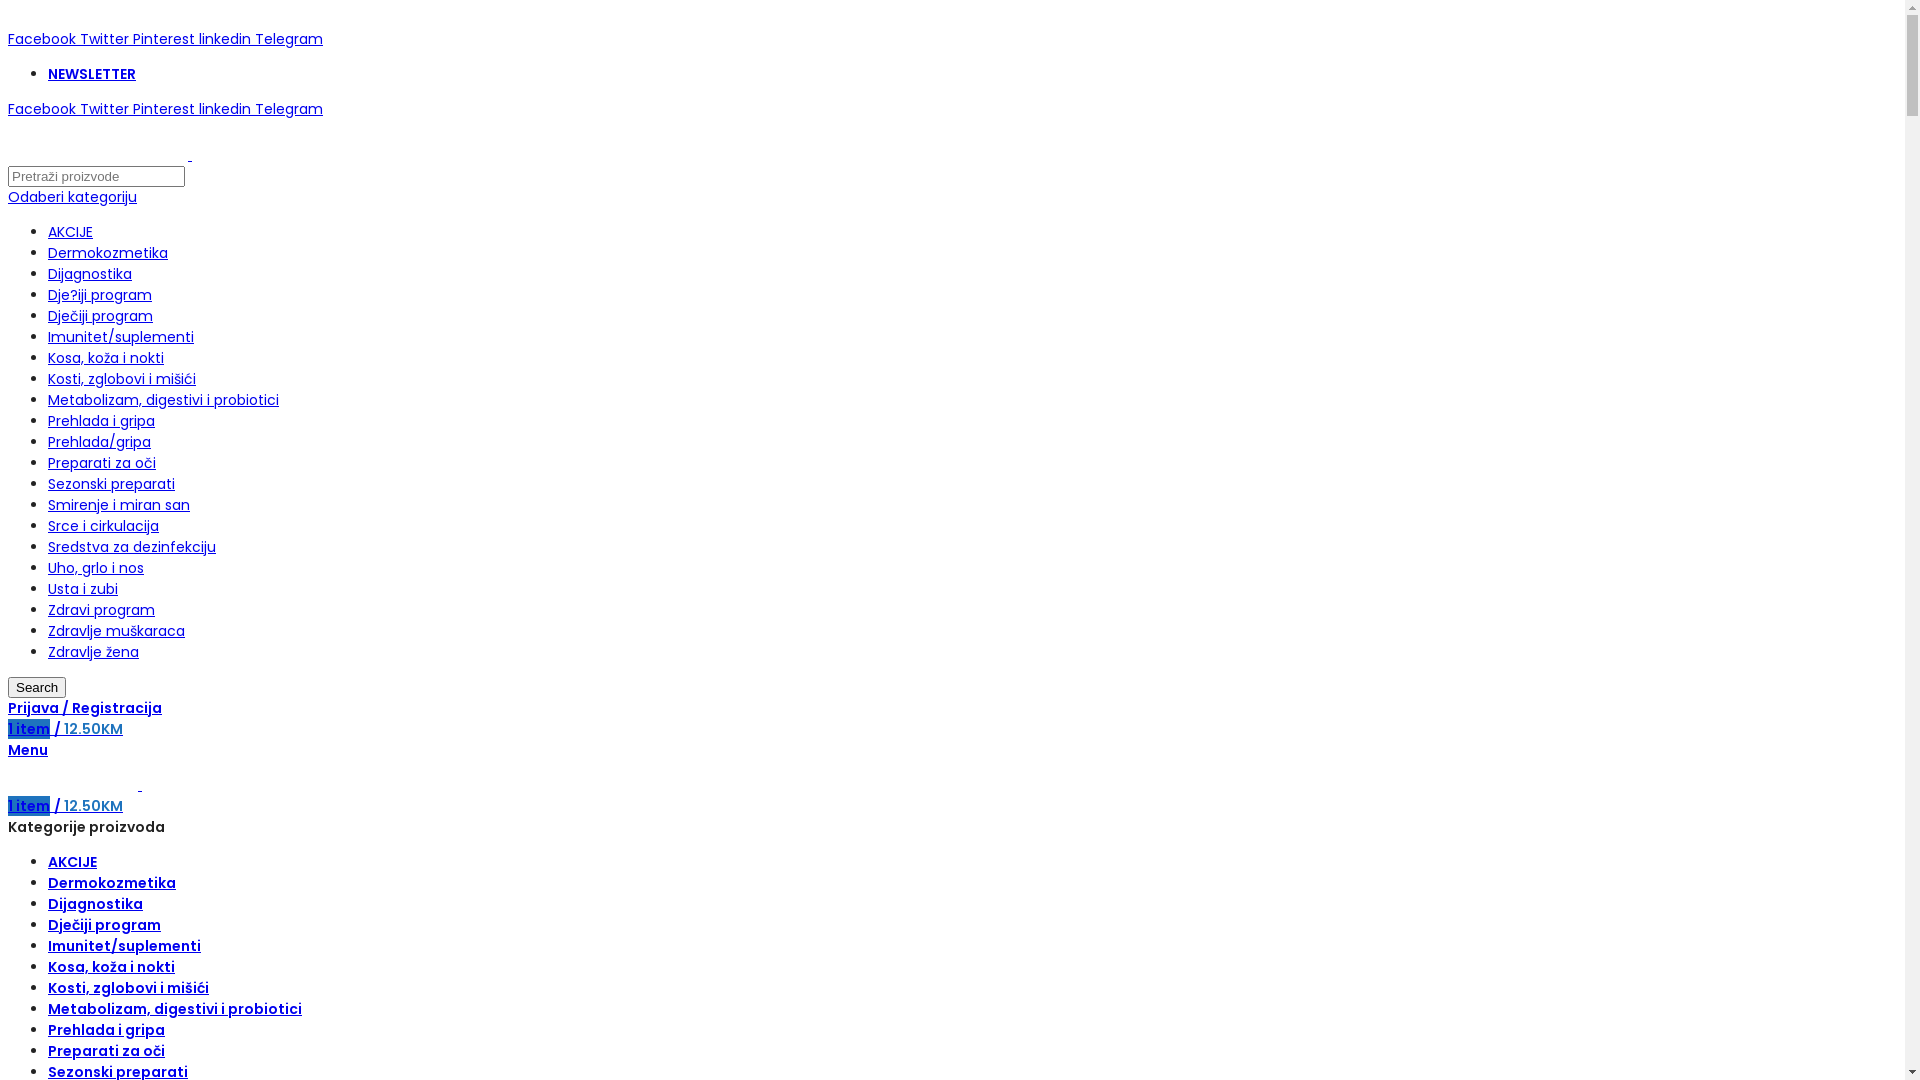 This screenshot has width=1920, height=1080. Describe the element at coordinates (100, 442) in the screenshot. I see `Prehlada/gripa` at that location.